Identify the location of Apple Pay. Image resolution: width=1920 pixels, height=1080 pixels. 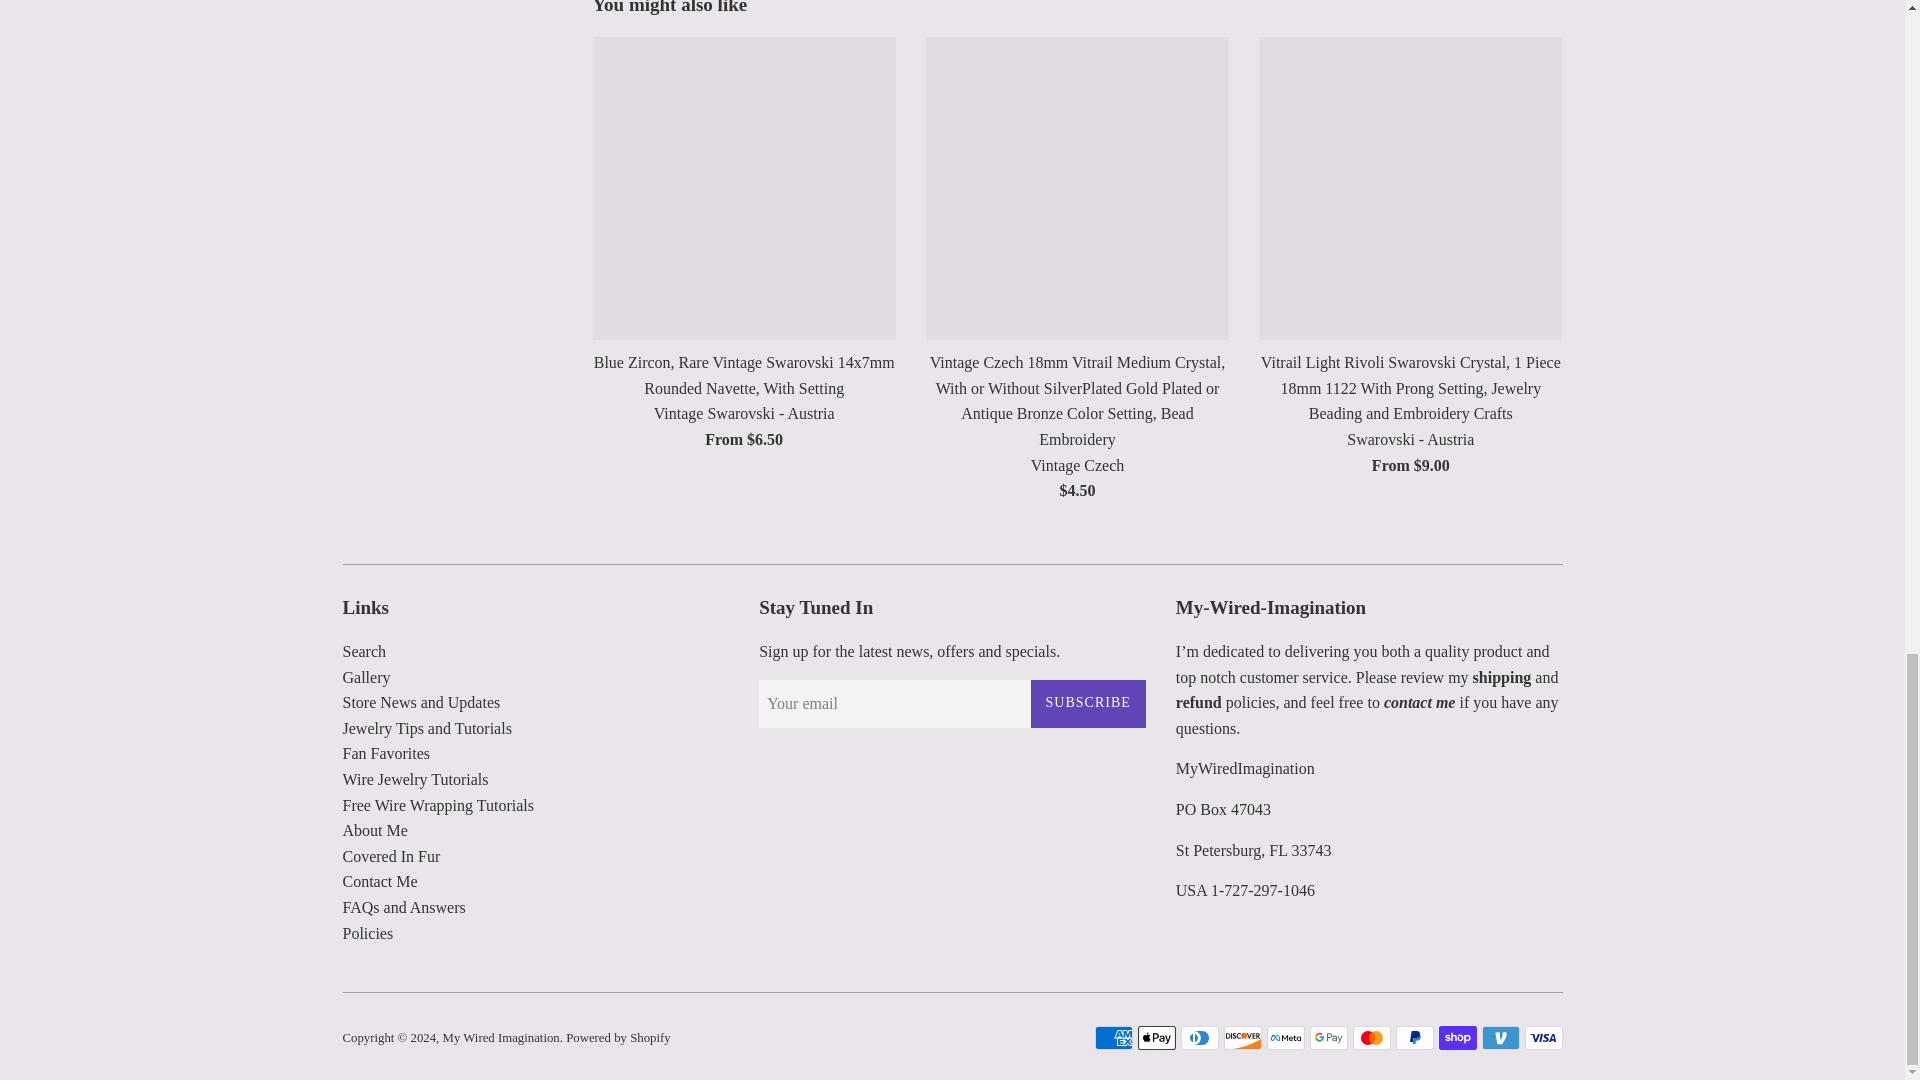
(1156, 1038).